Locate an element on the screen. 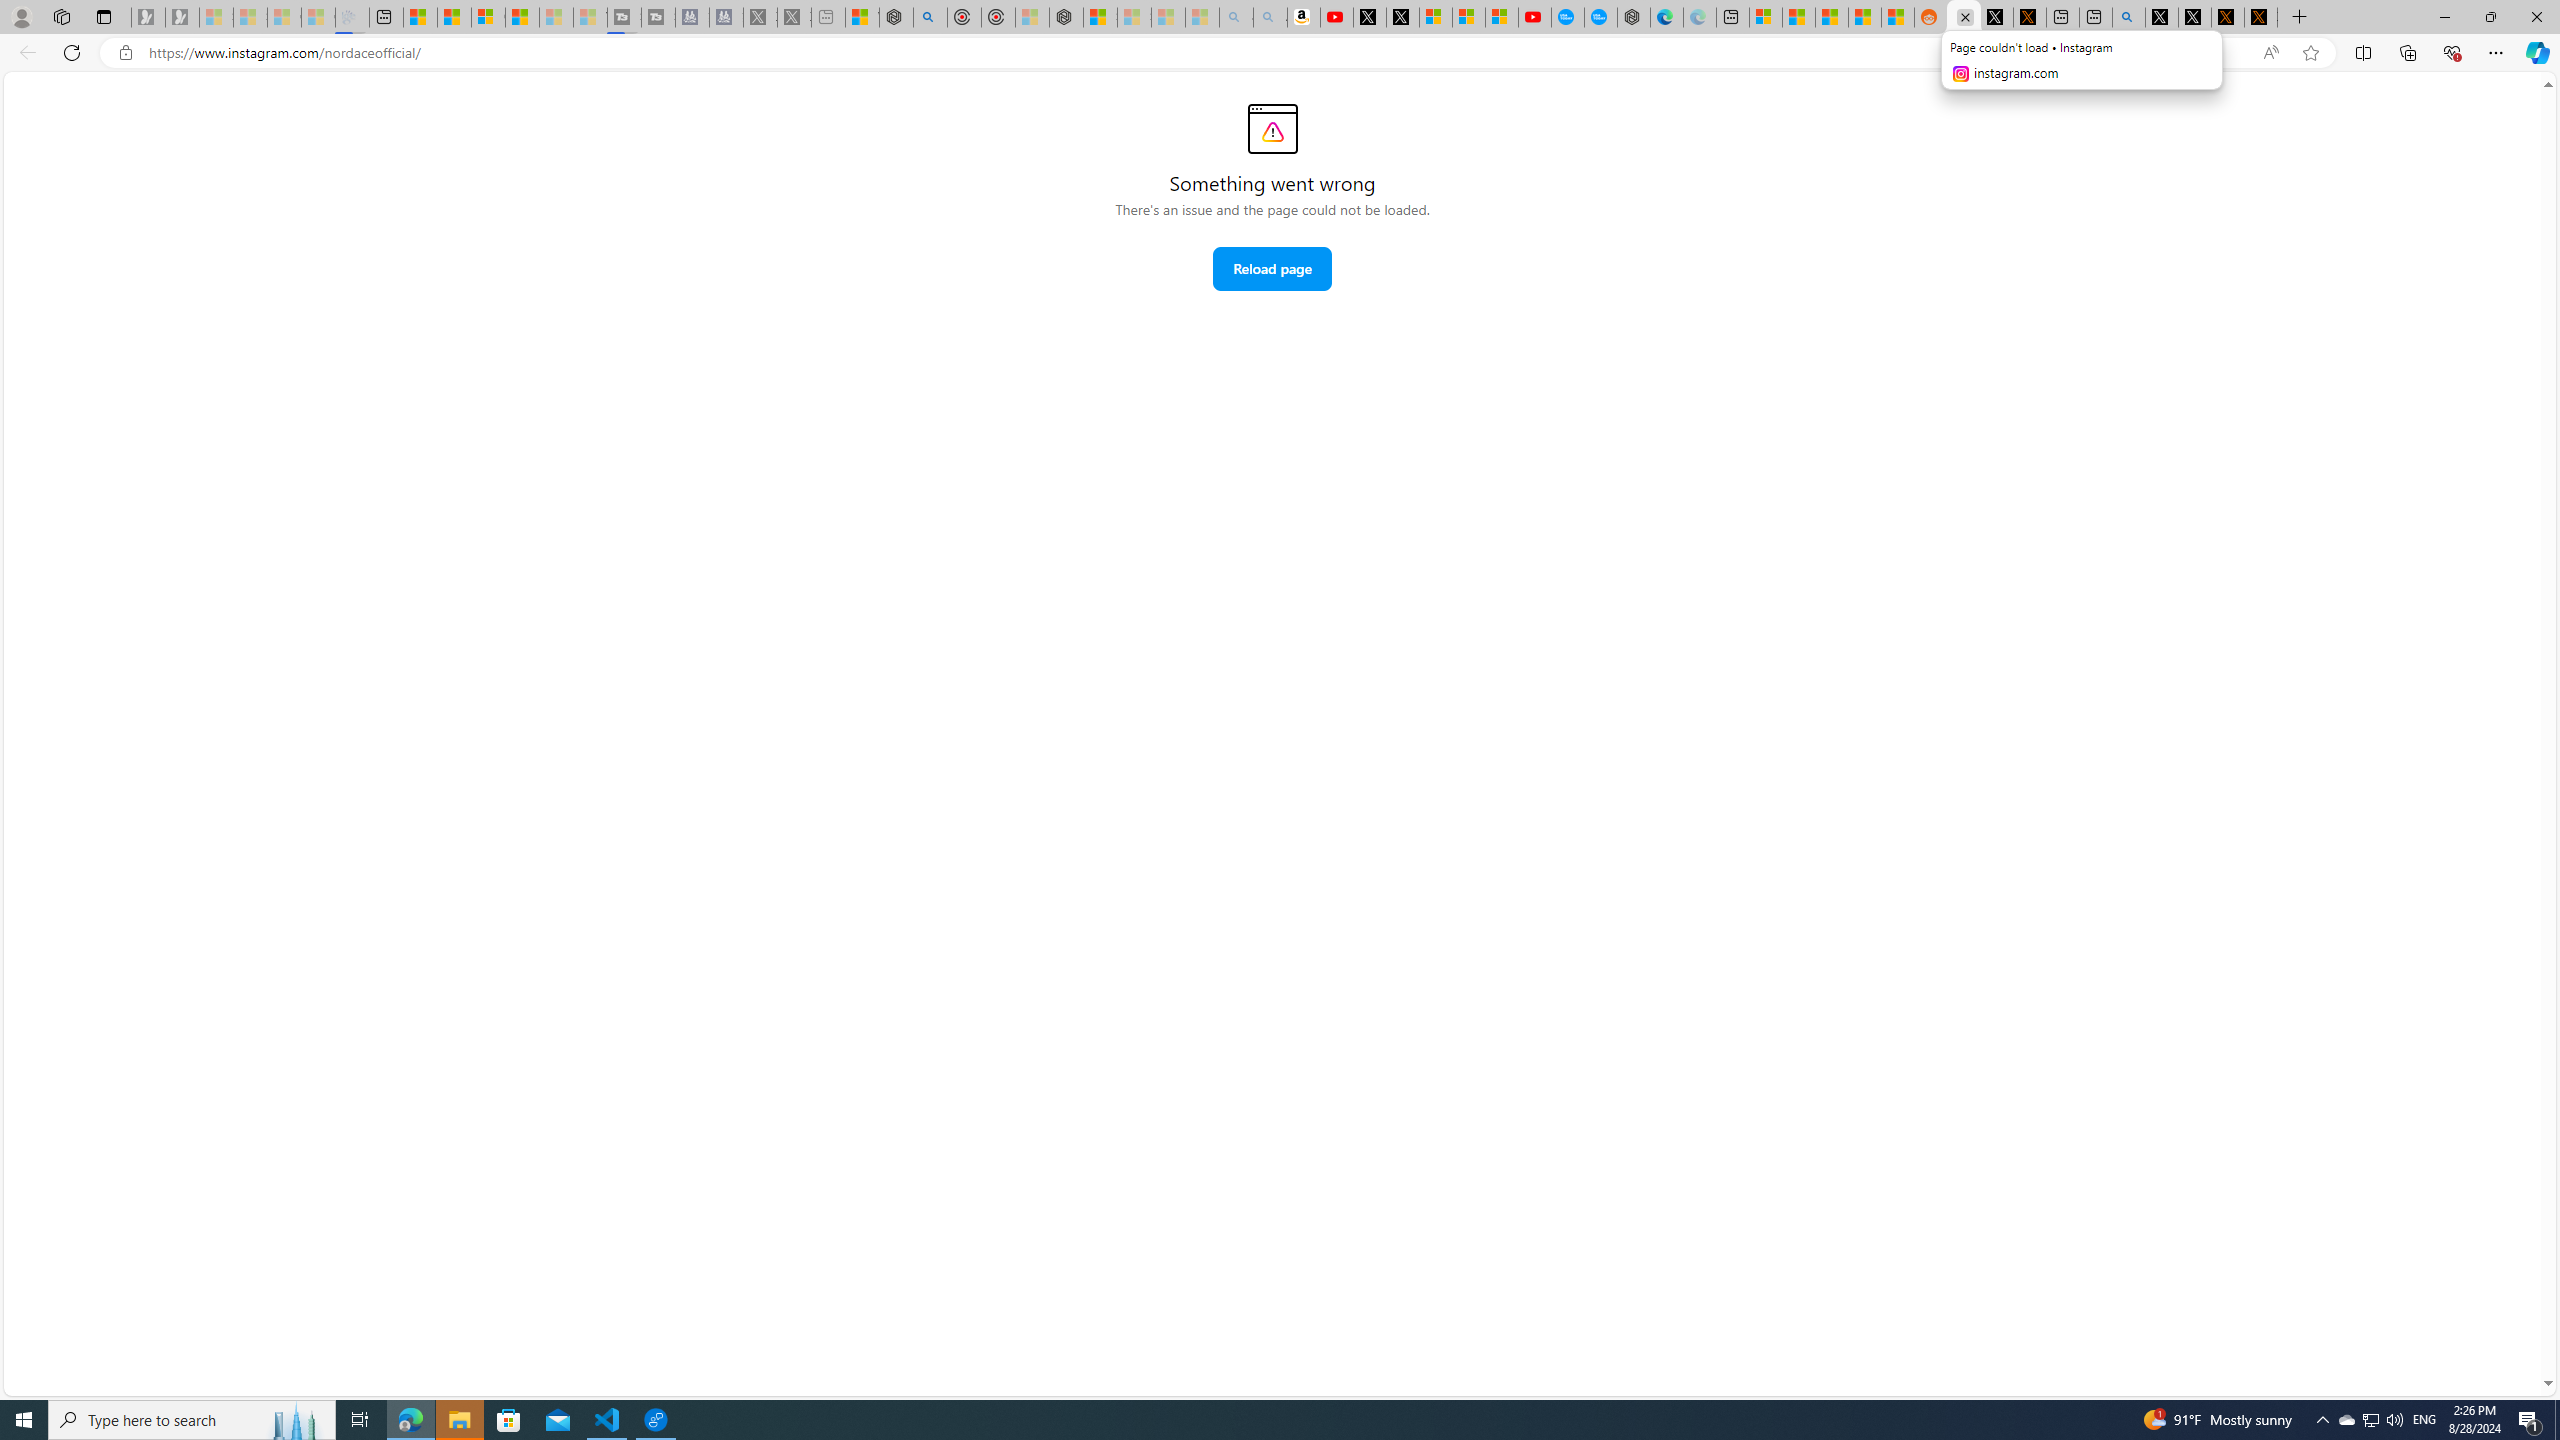 This screenshot has width=2560, height=1440. Gloom - YouTube is located at coordinates (1534, 17).